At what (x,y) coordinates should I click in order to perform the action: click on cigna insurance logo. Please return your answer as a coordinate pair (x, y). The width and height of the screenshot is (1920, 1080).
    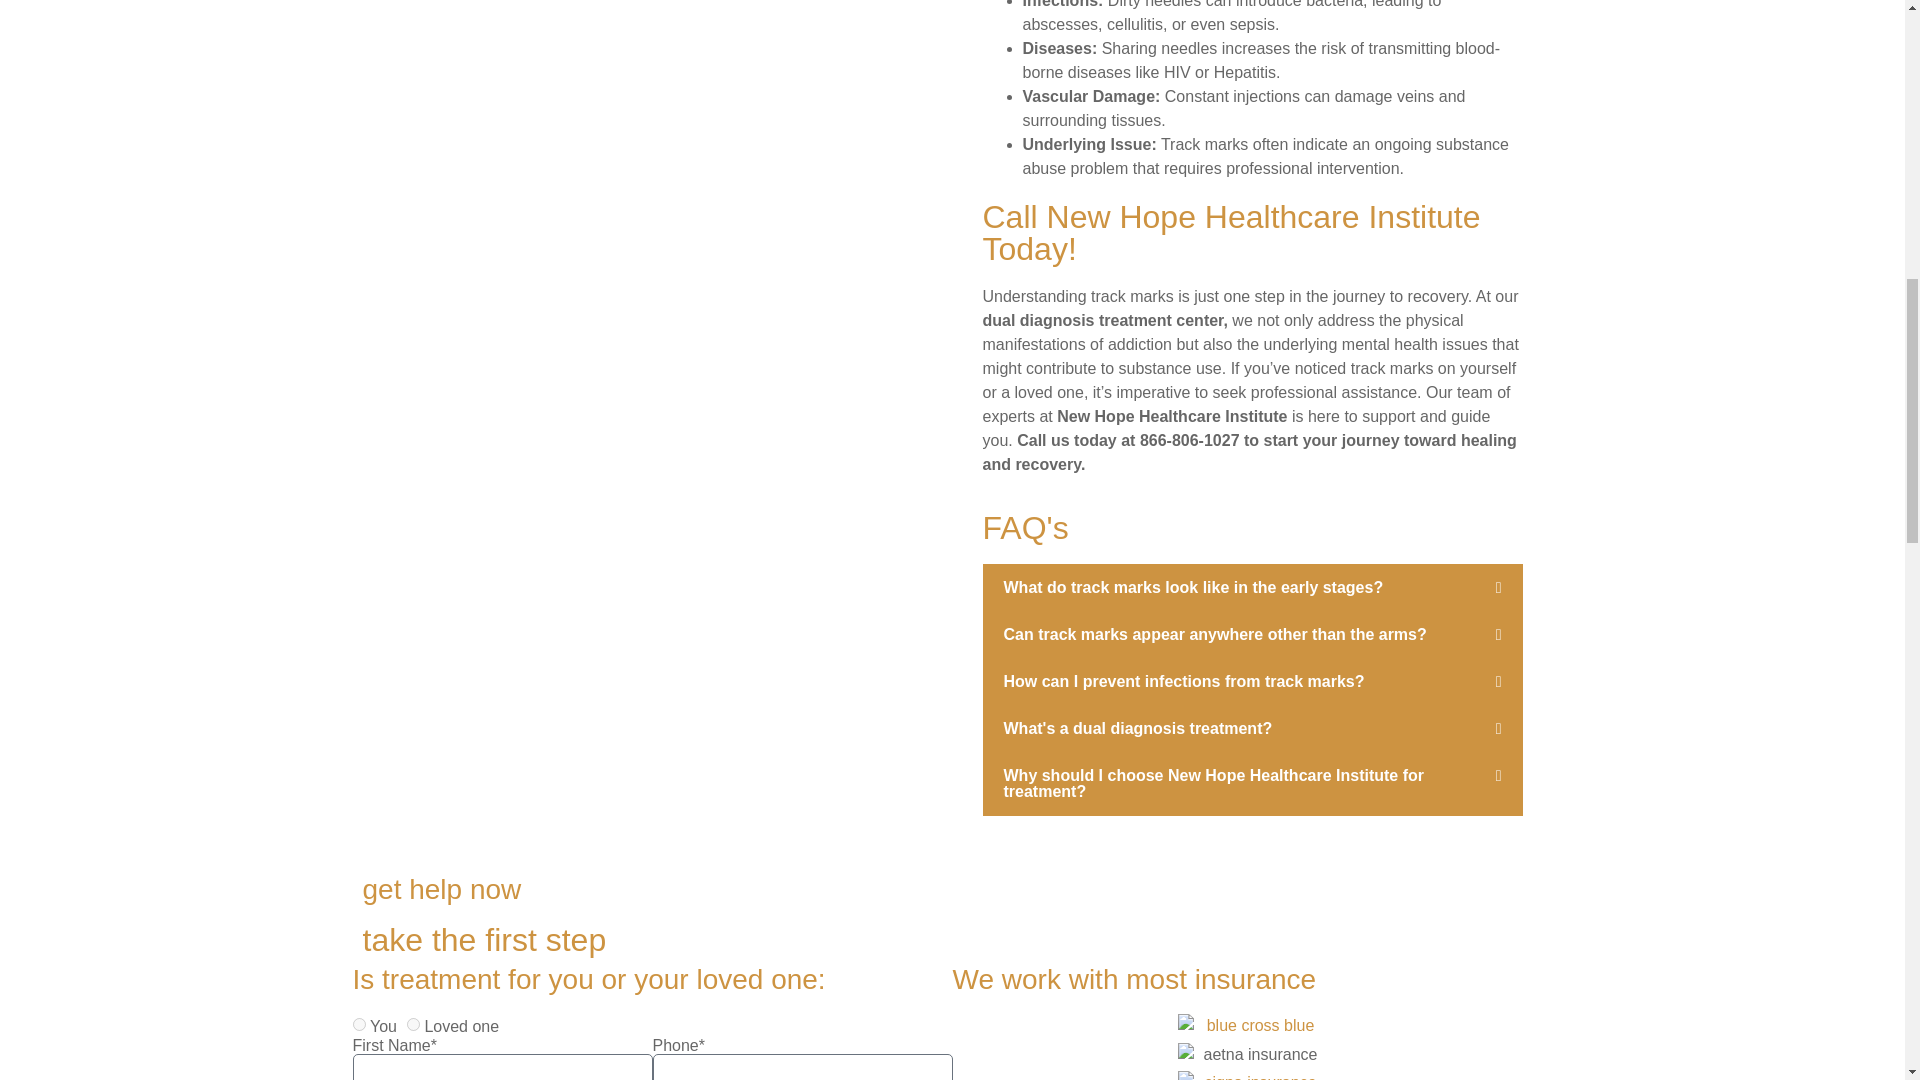
    Looking at the image, I should click on (1253, 1076).